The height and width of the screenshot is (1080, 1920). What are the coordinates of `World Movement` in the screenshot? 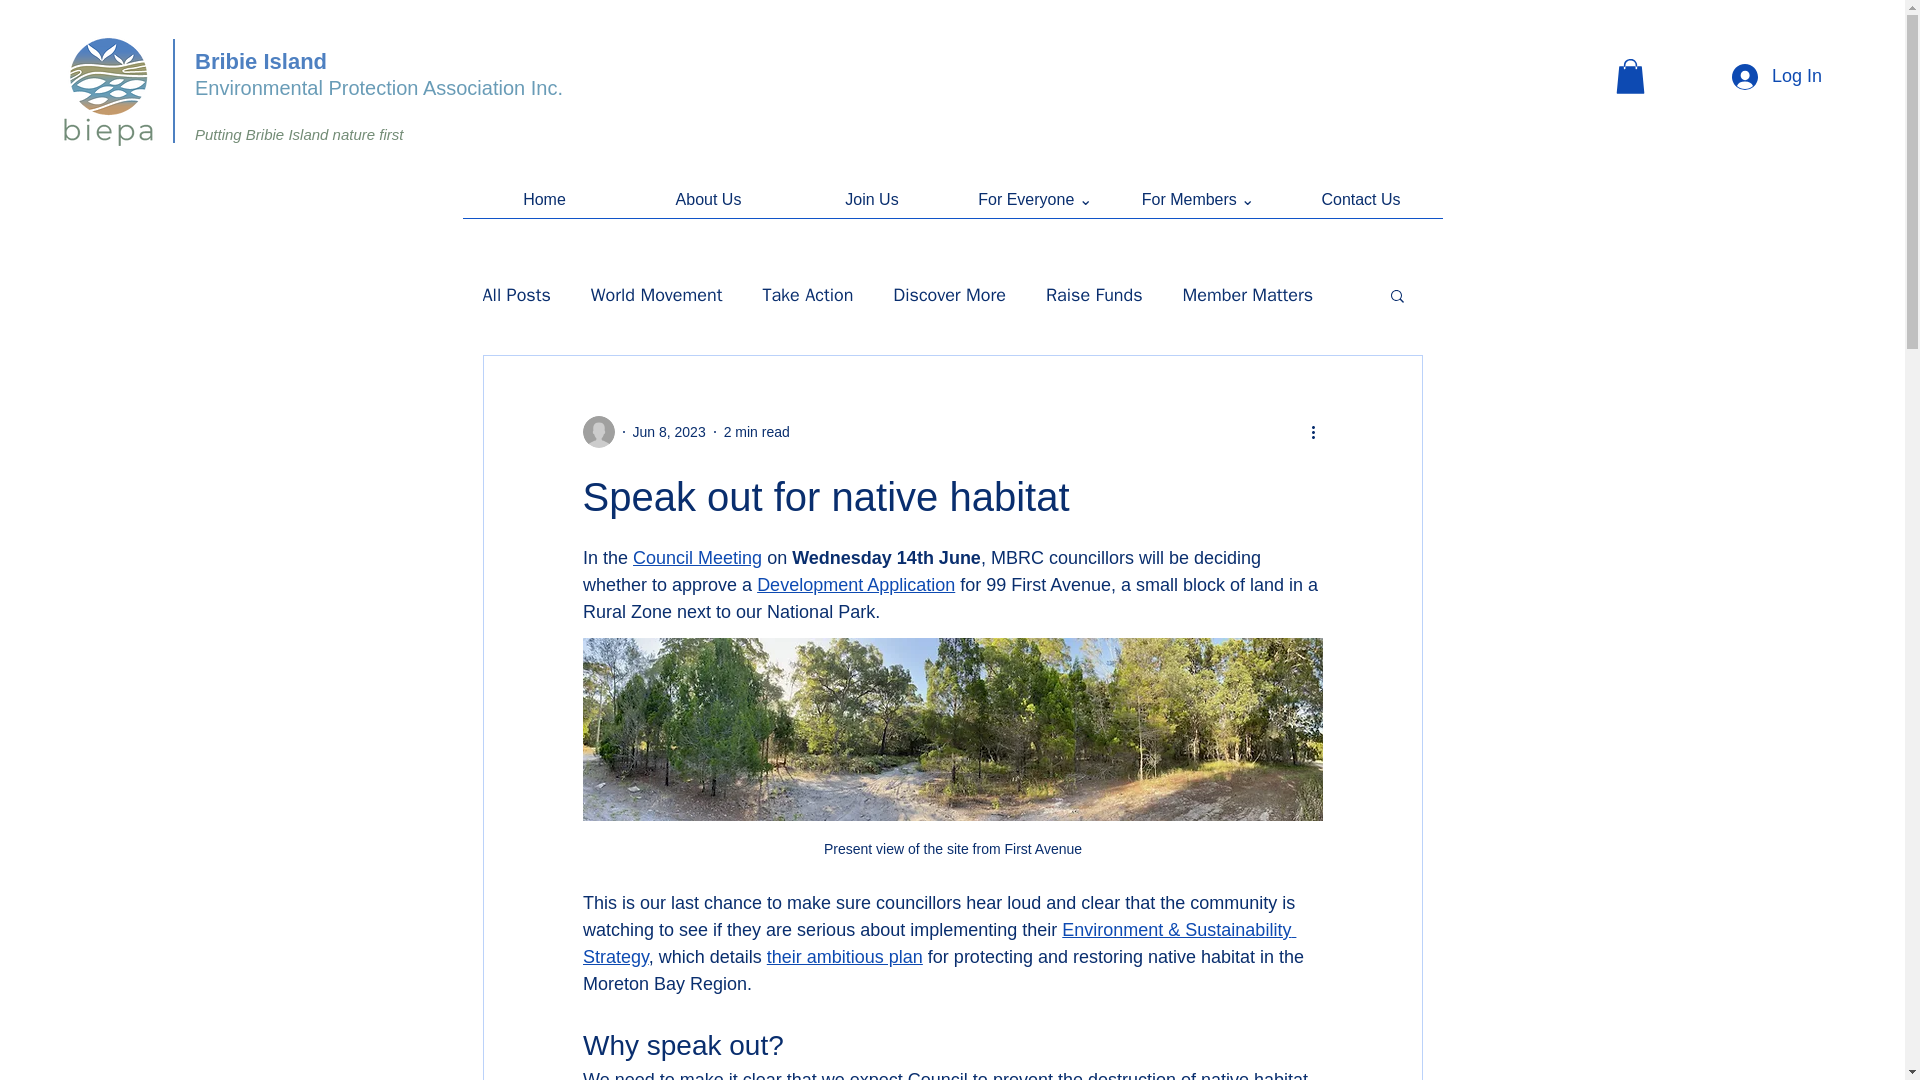 It's located at (657, 294).